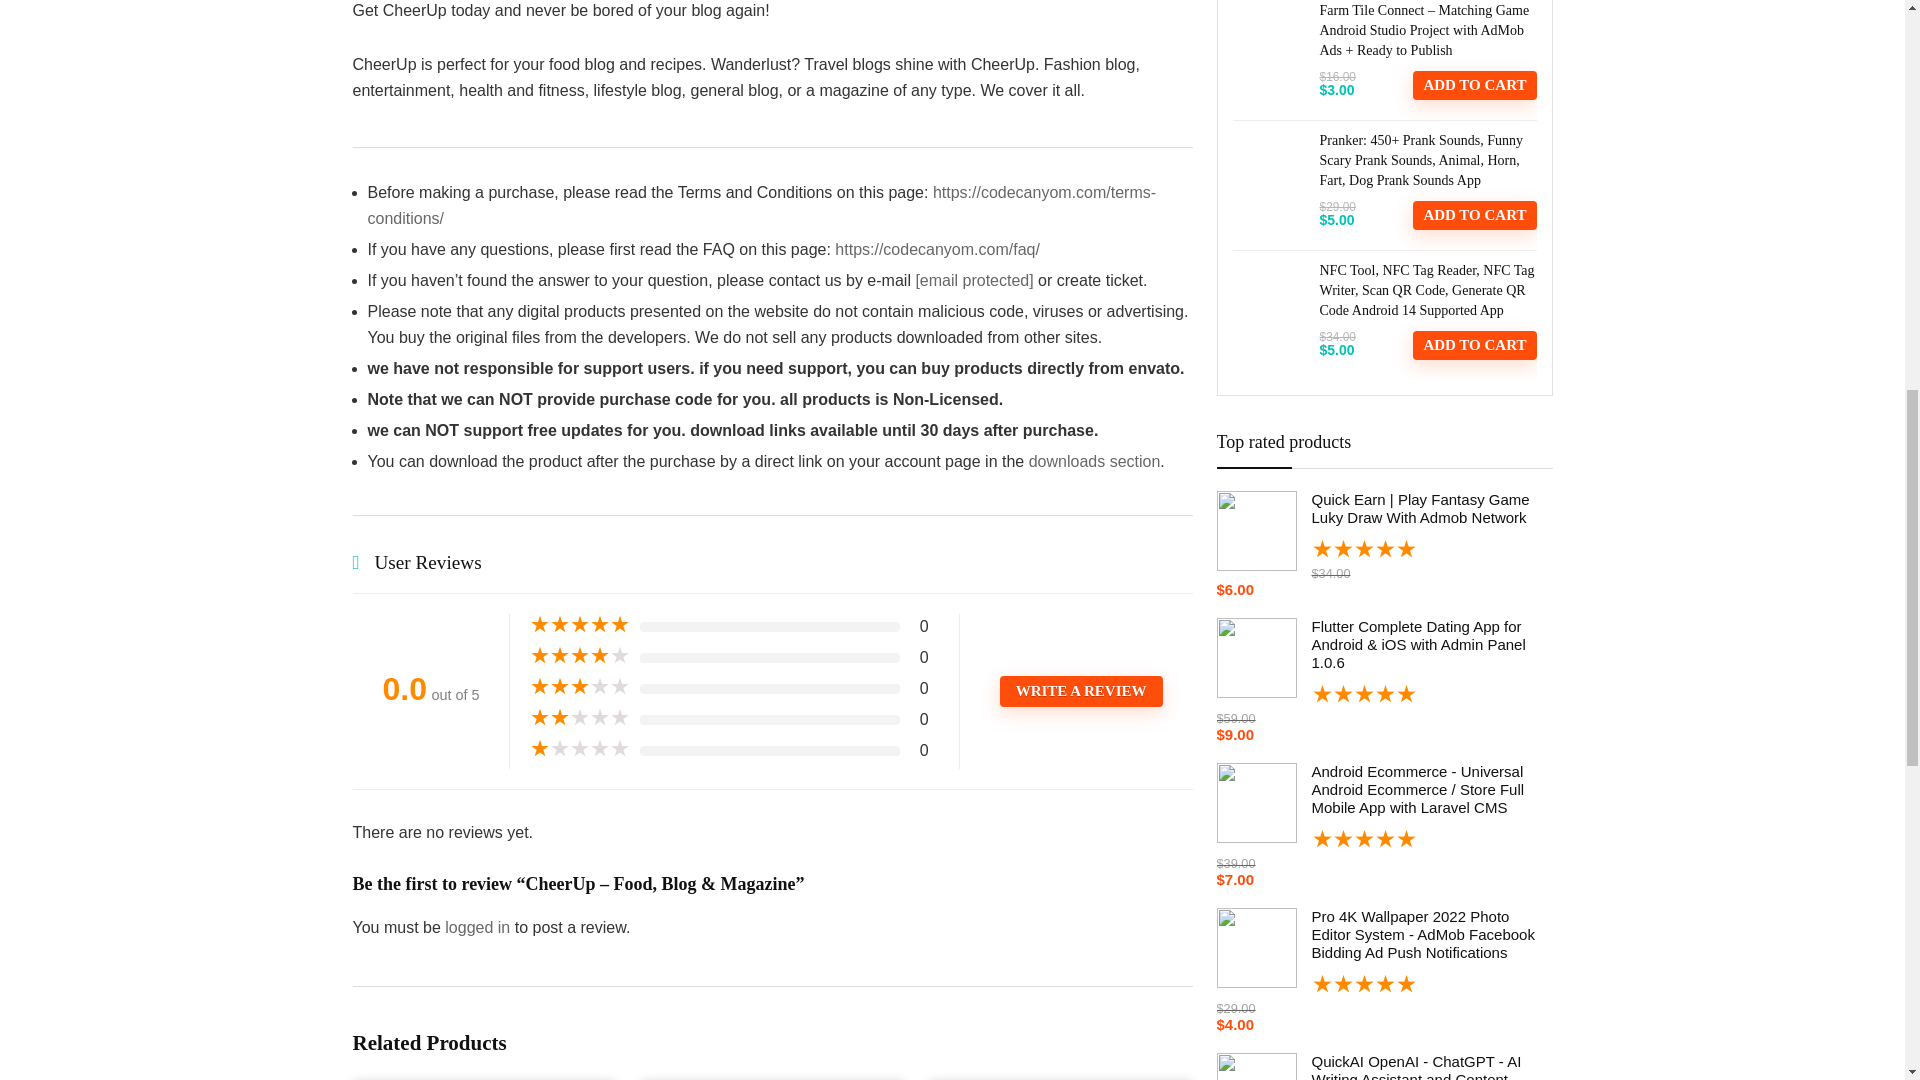  What do you see at coordinates (1082, 692) in the screenshot?
I see `WRITE A REVIEW` at bounding box center [1082, 692].